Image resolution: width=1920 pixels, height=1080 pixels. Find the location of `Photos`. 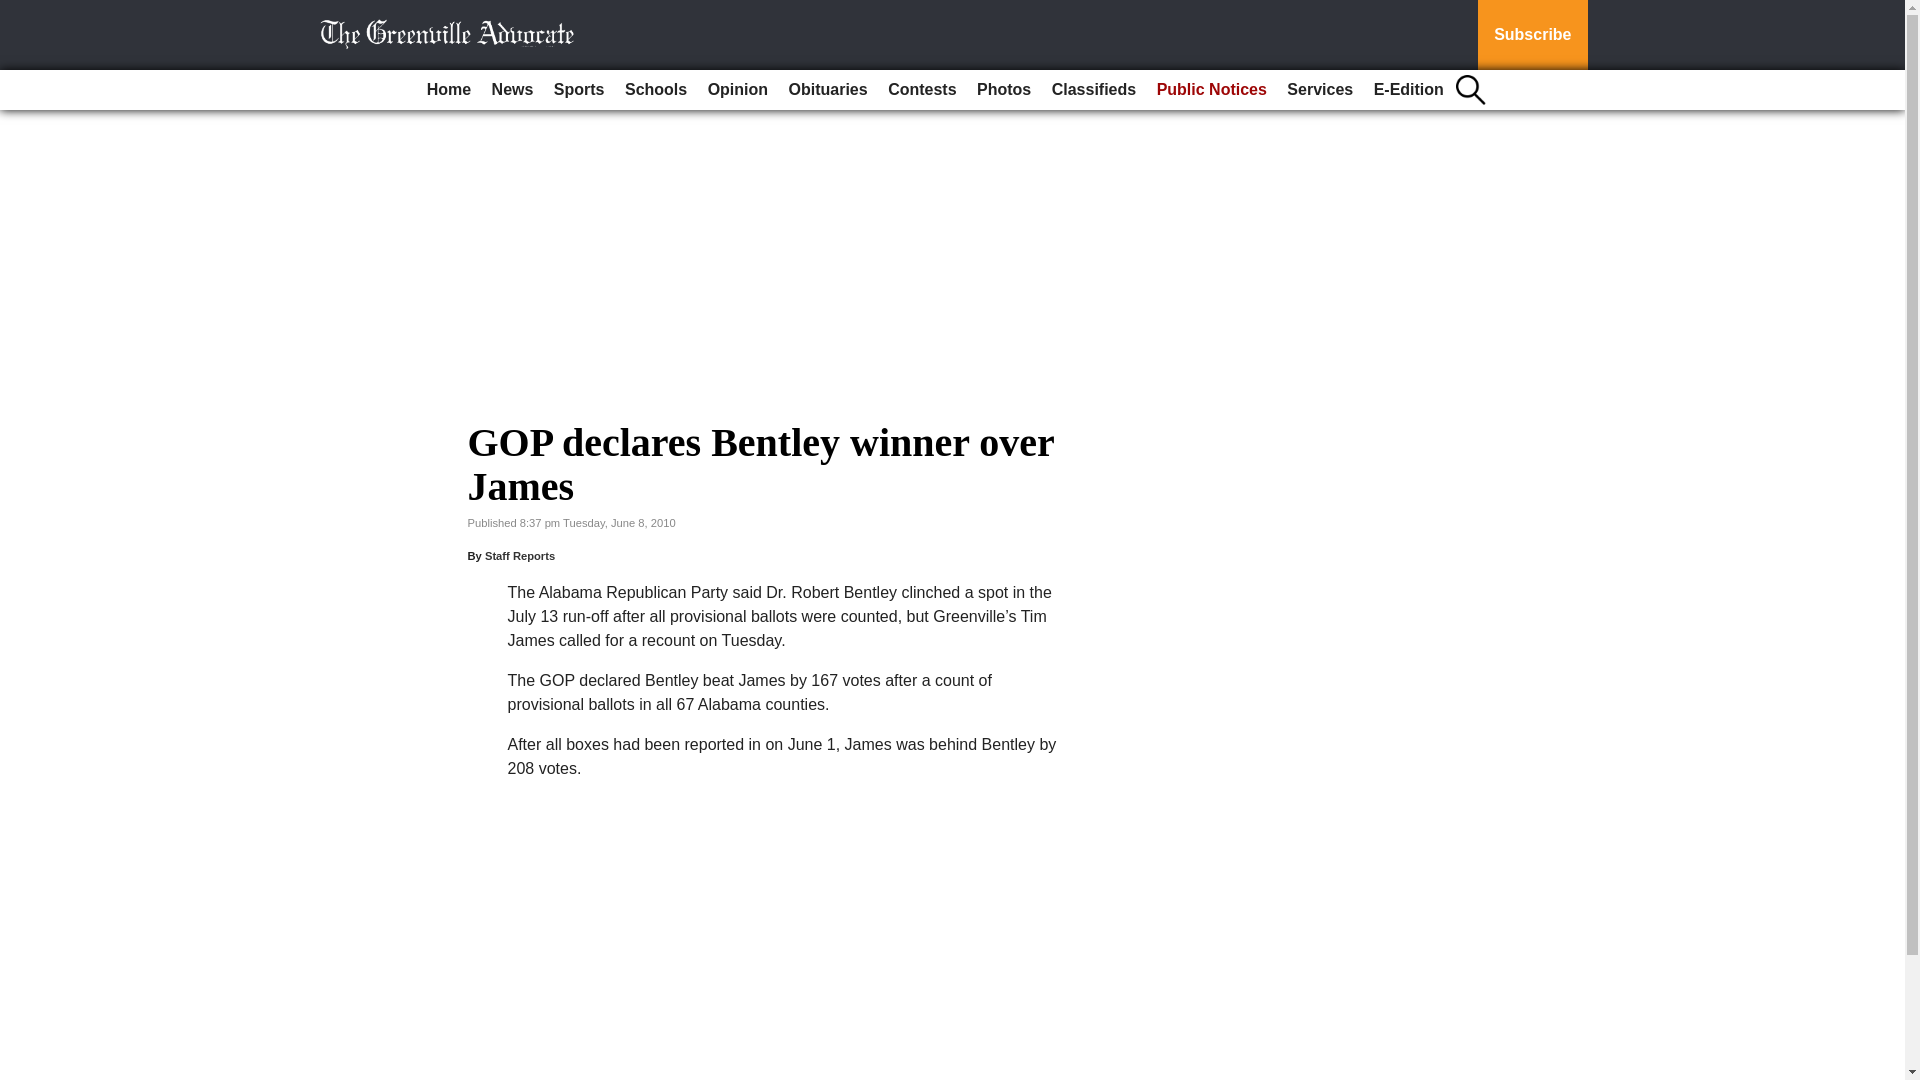

Photos is located at coordinates (1004, 90).